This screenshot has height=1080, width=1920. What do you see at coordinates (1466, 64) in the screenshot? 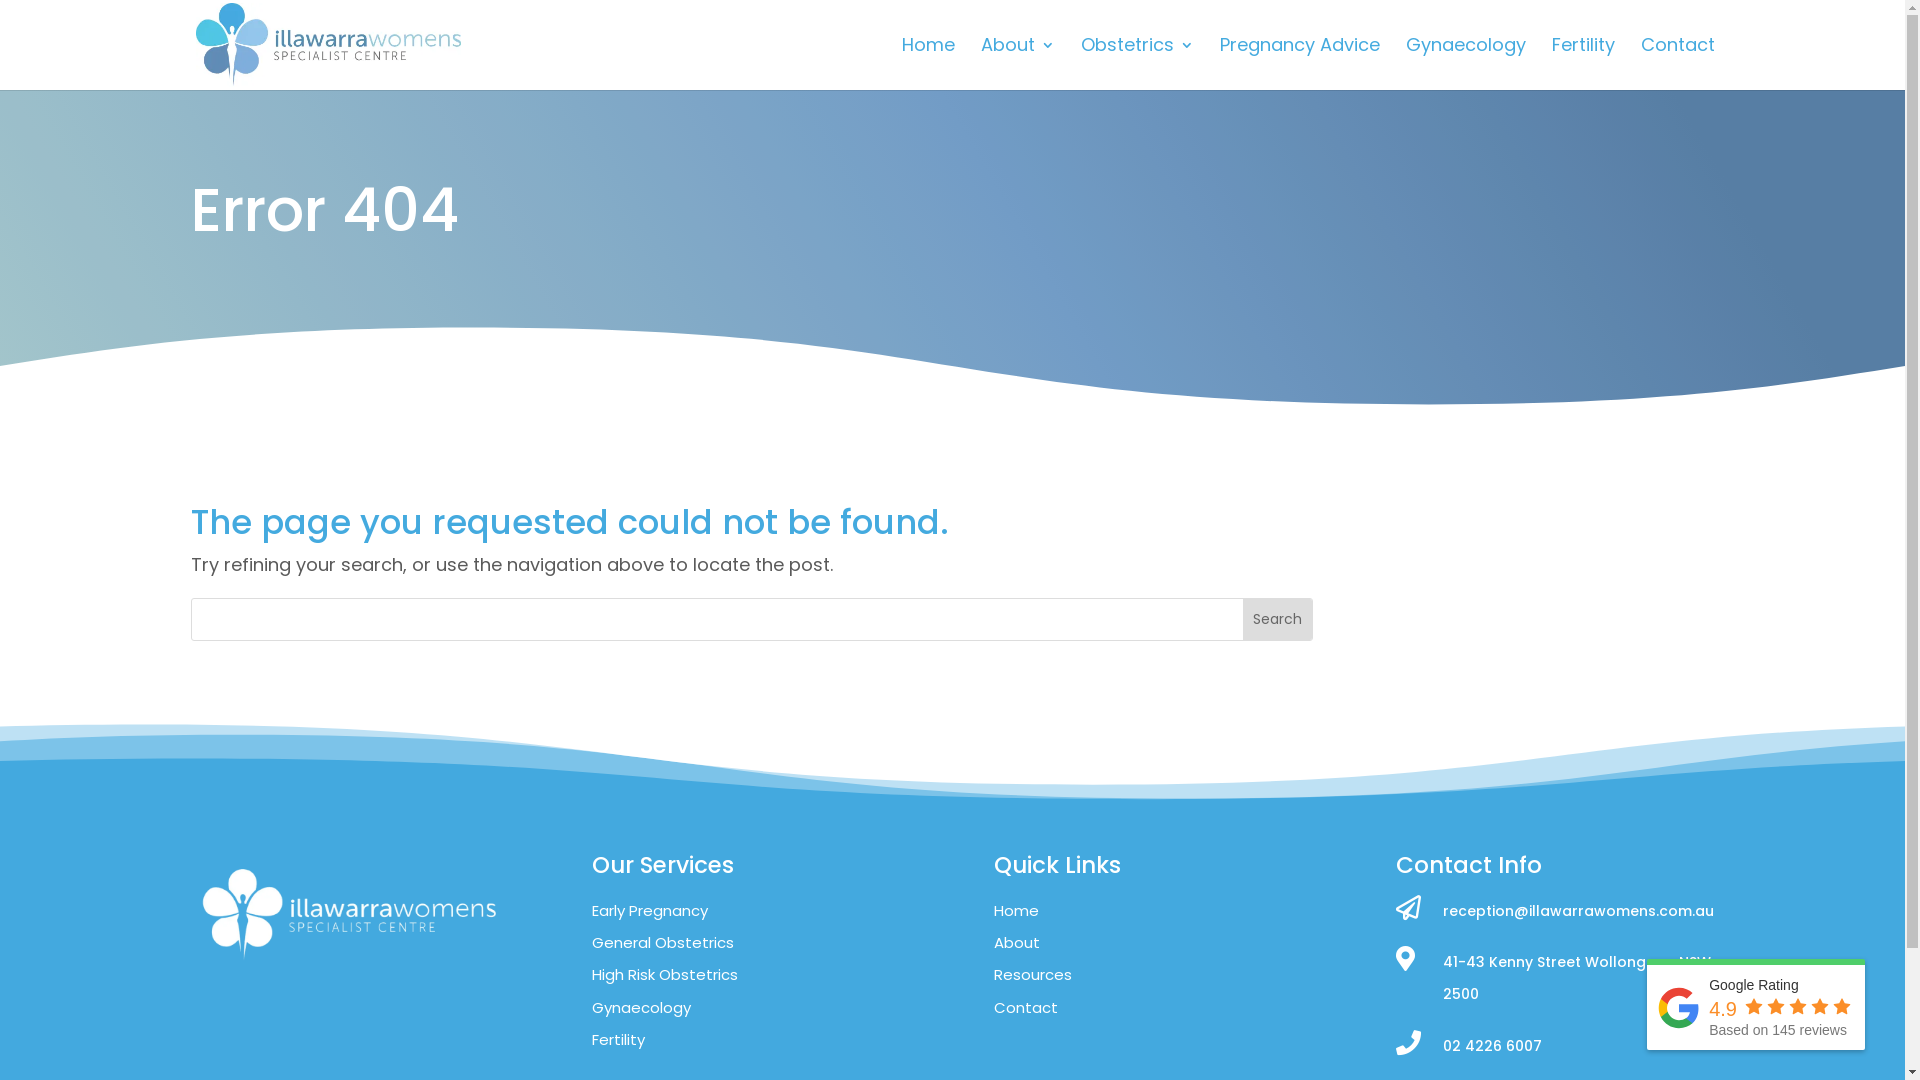
I see `Gynaecology` at bounding box center [1466, 64].